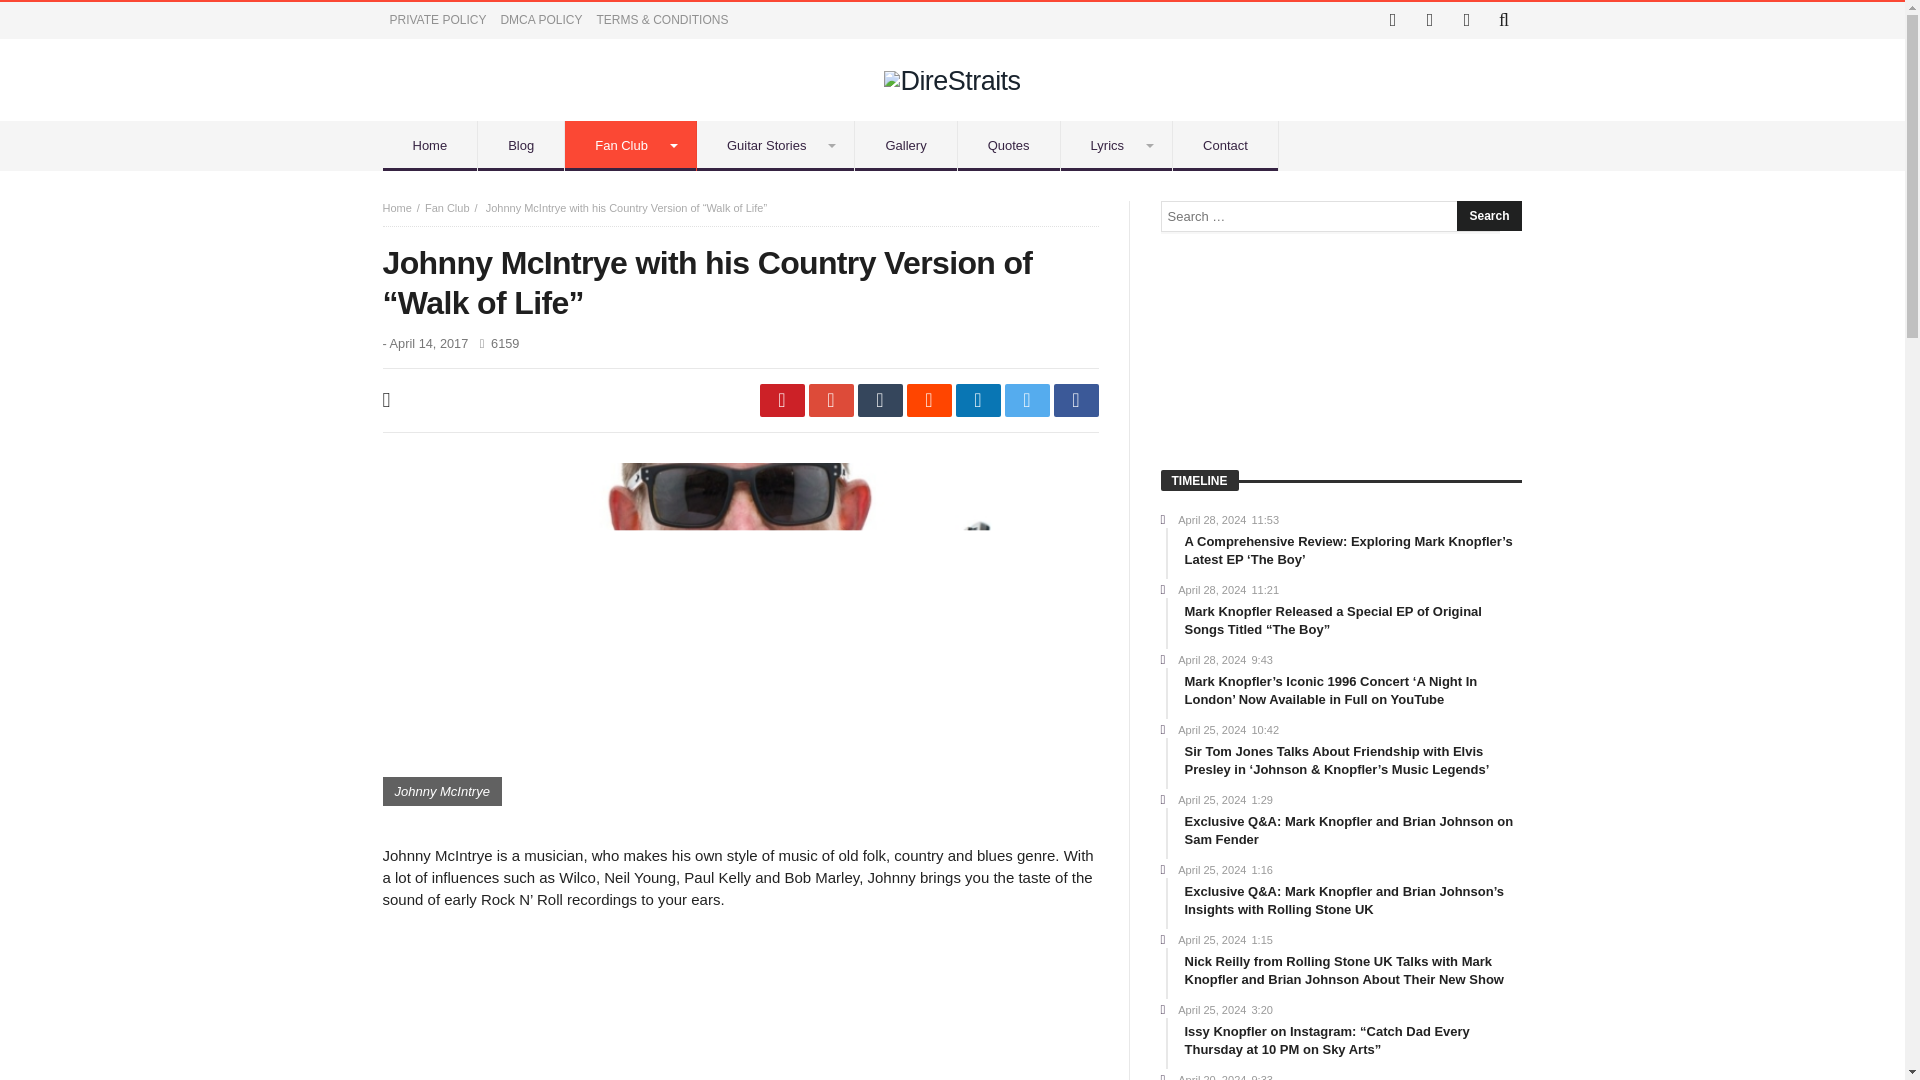 Image resolution: width=1920 pixels, height=1080 pixels. What do you see at coordinates (438, 20) in the screenshot?
I see `PRIVATE POLICY` at bounding box center [438, 20].